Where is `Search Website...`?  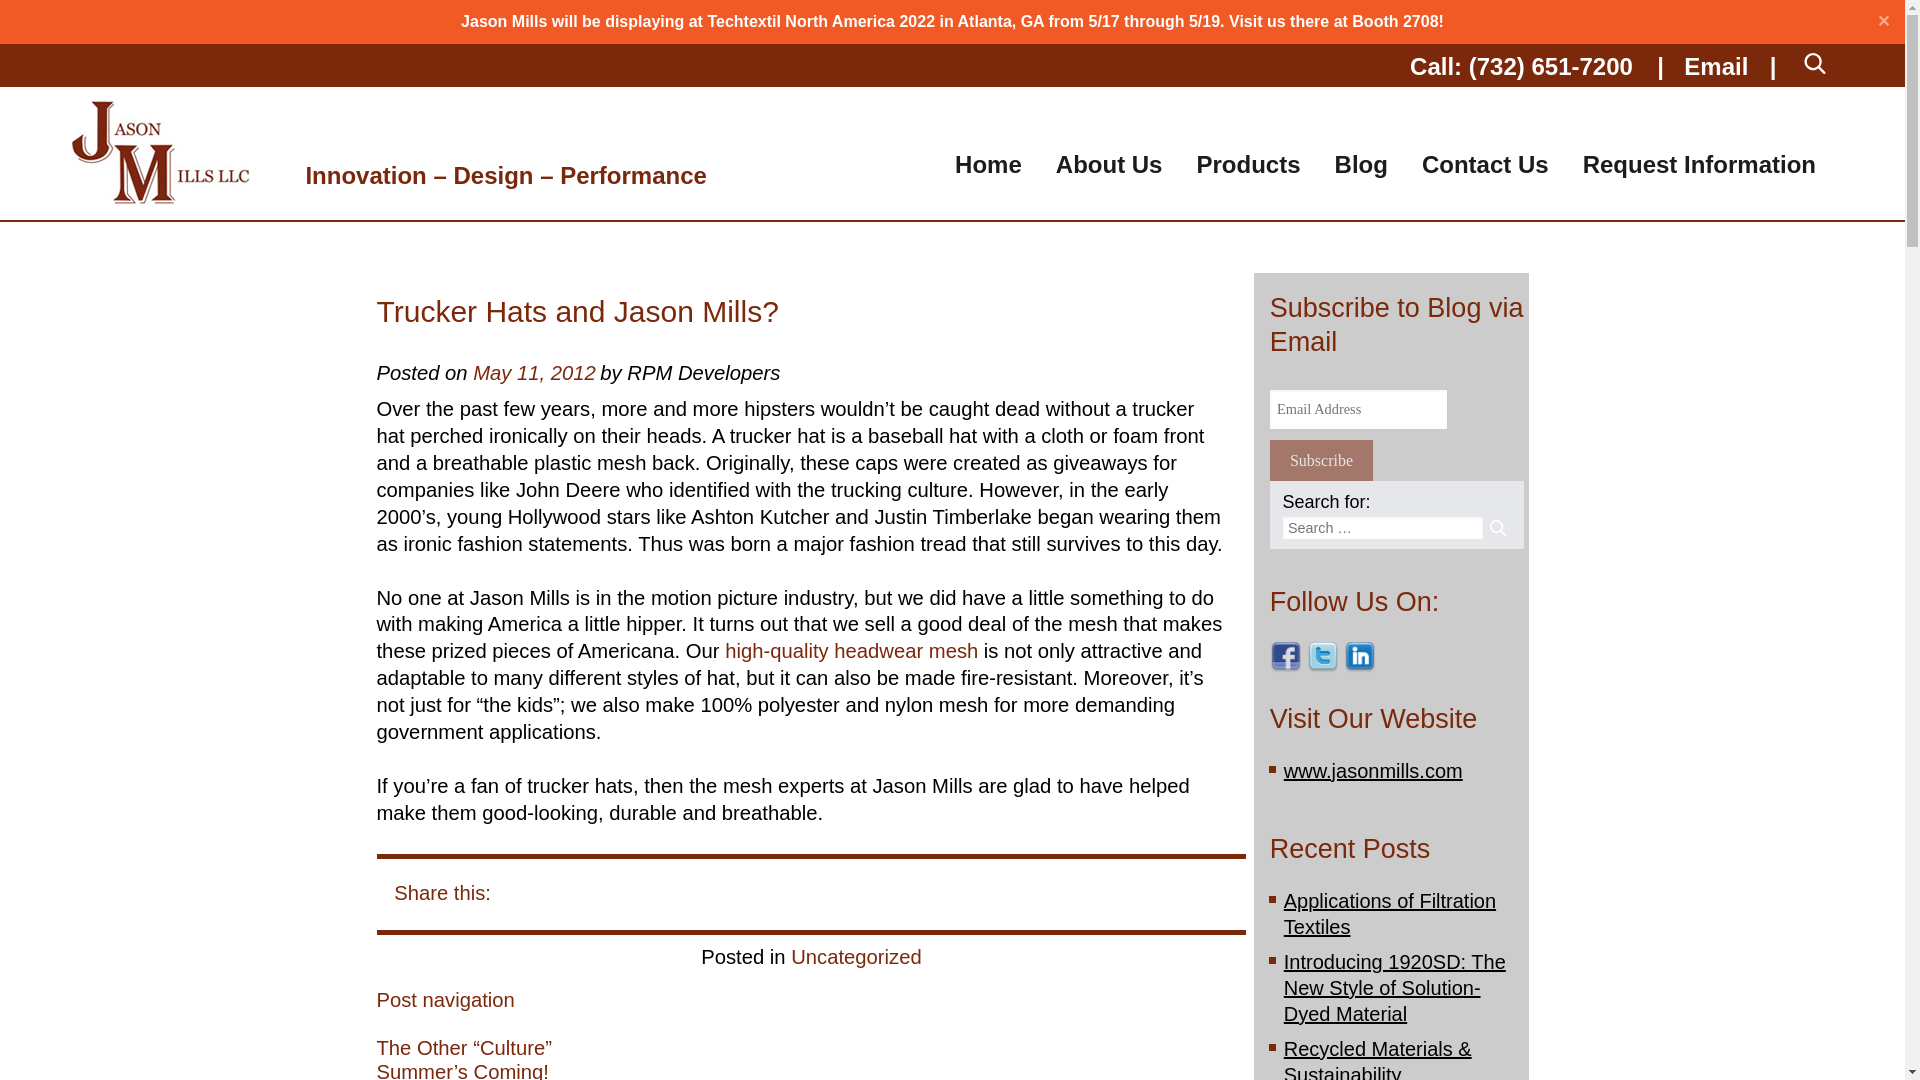
Search Website... is located at coordinates (906, 16).